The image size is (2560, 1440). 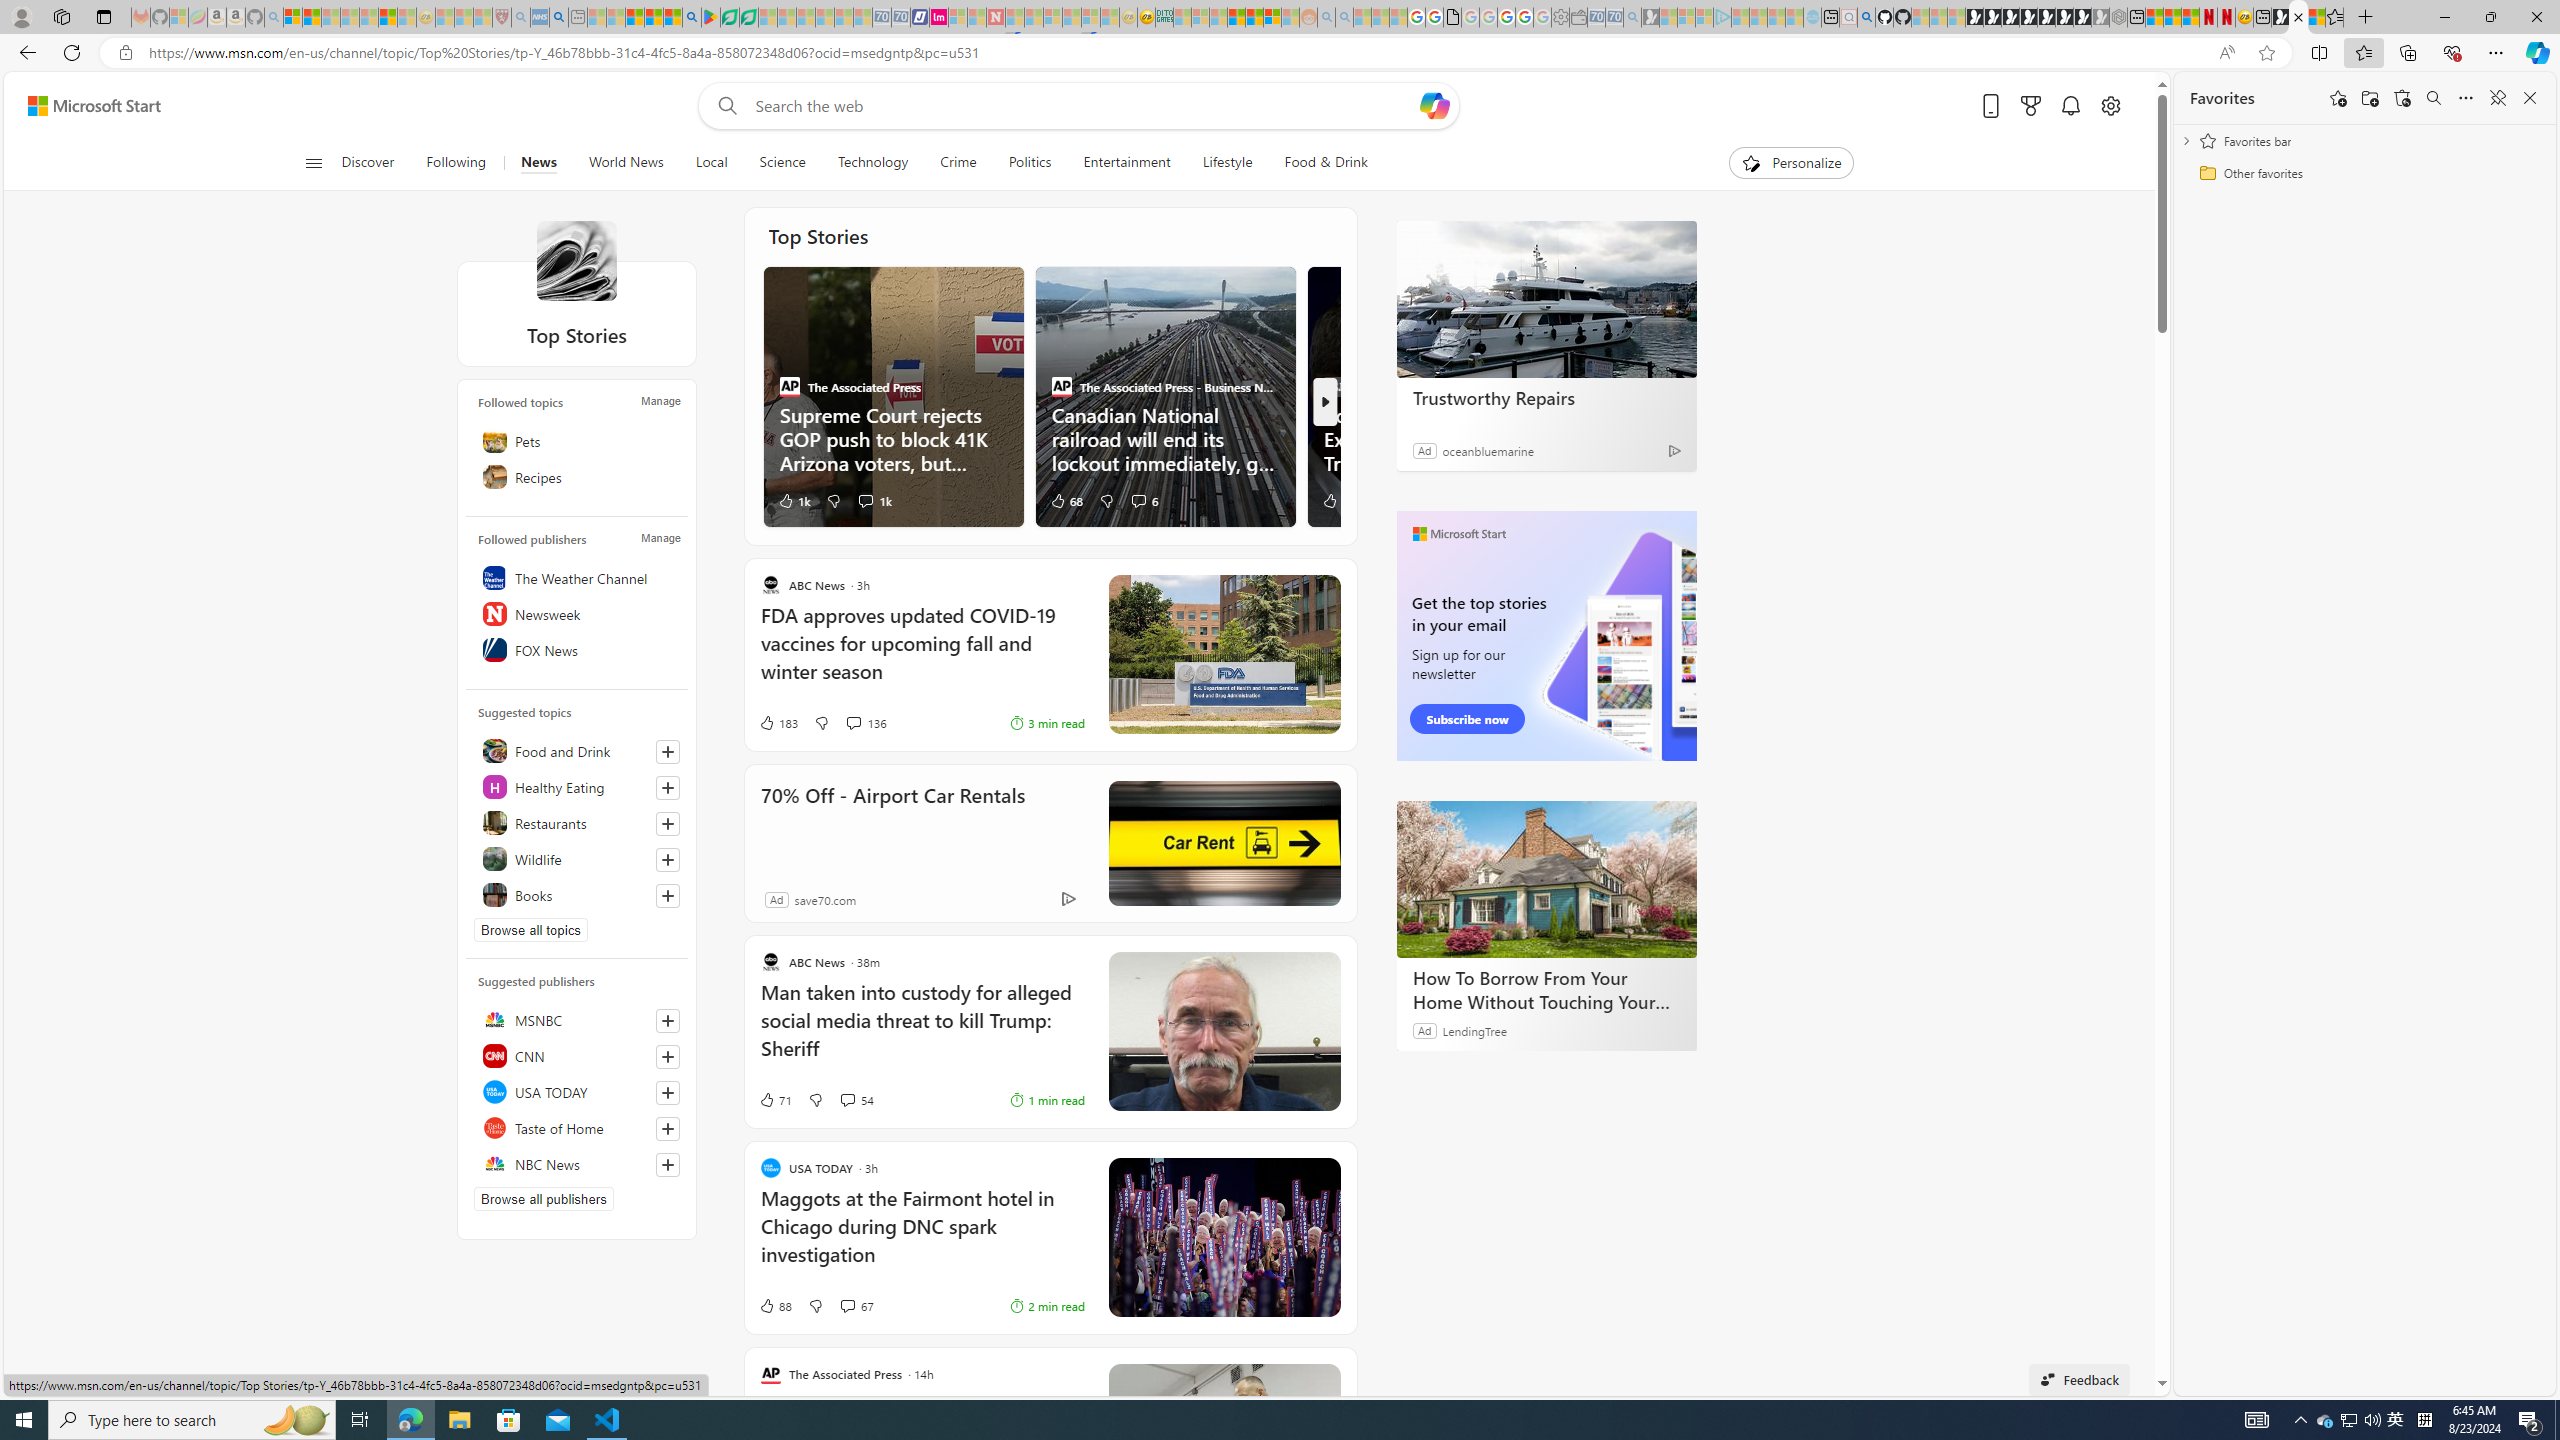 What do you see at coordinates (847, 1099) in the screenshot?
I see `View comments 54 Comment` at bounding box center [847, 1099].